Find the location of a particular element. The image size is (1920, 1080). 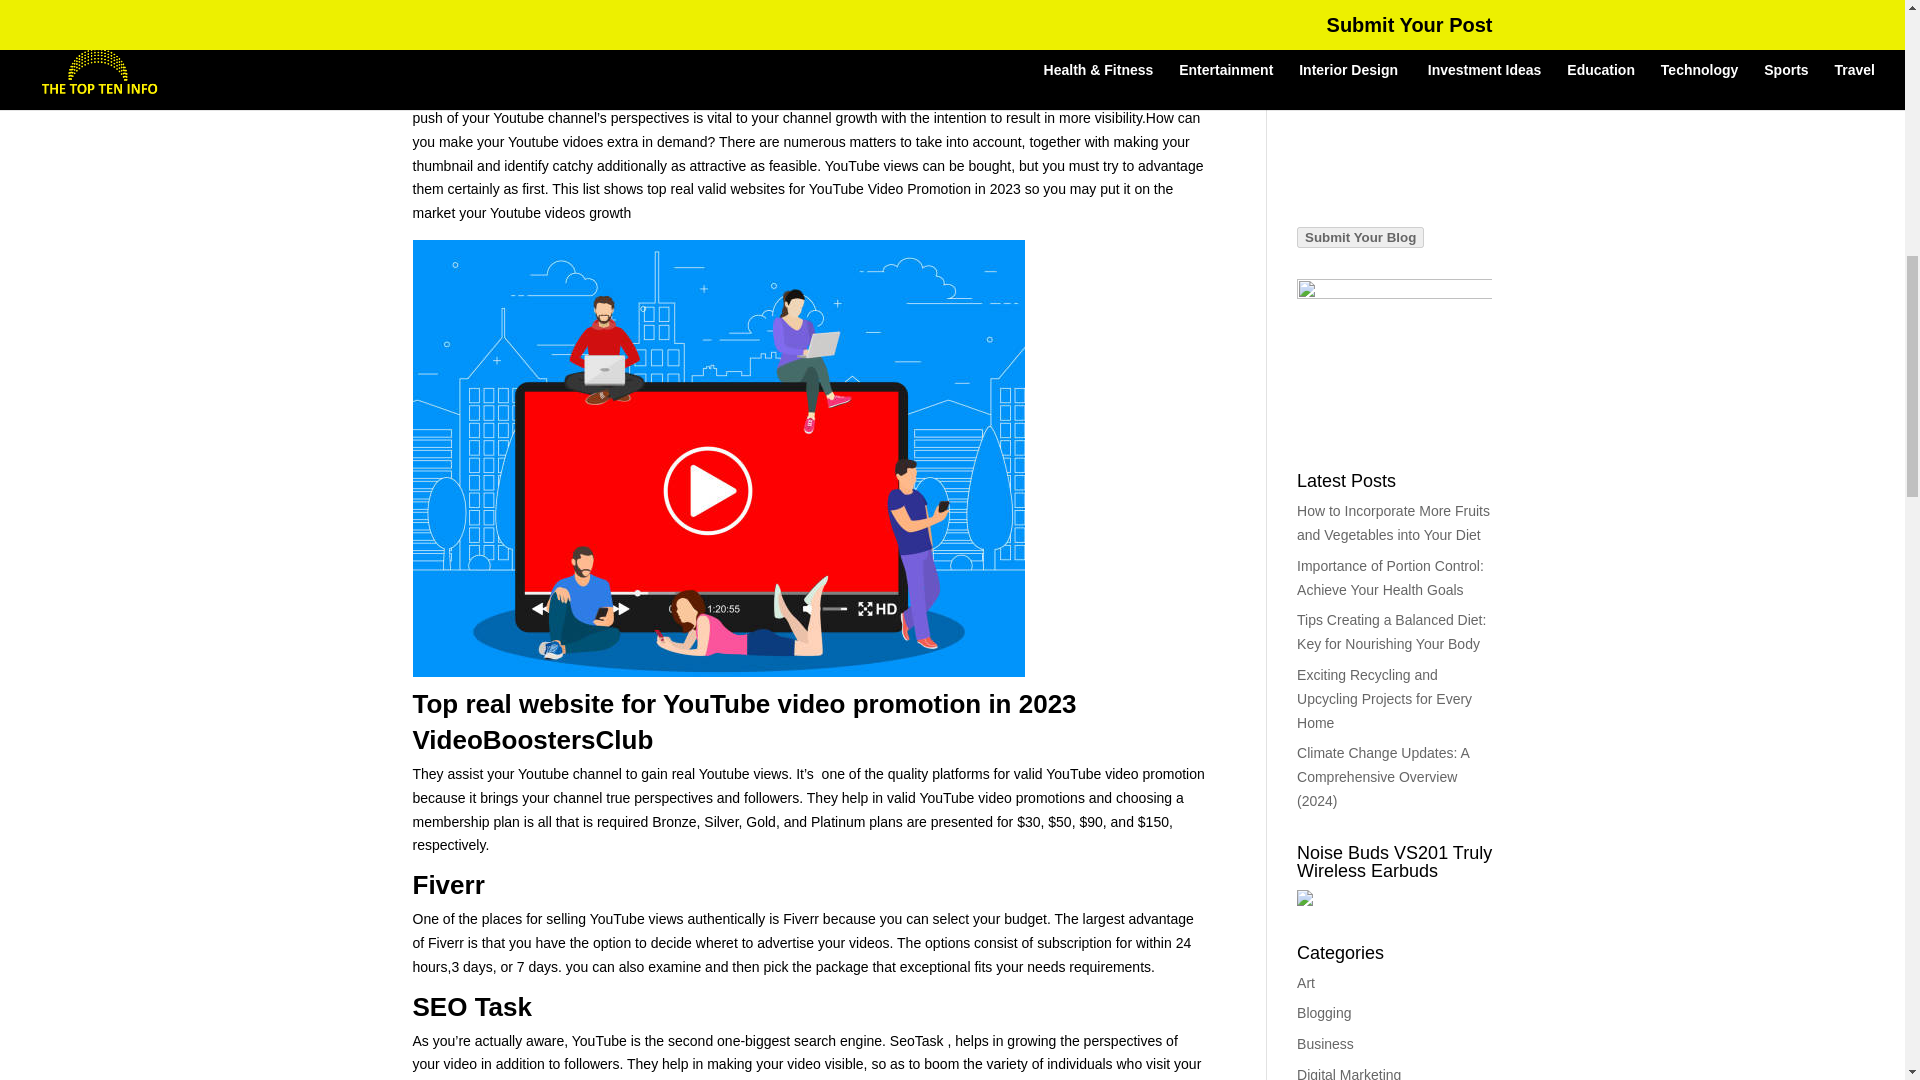

Submit Your Blog is located at coordinates (1360, 236).